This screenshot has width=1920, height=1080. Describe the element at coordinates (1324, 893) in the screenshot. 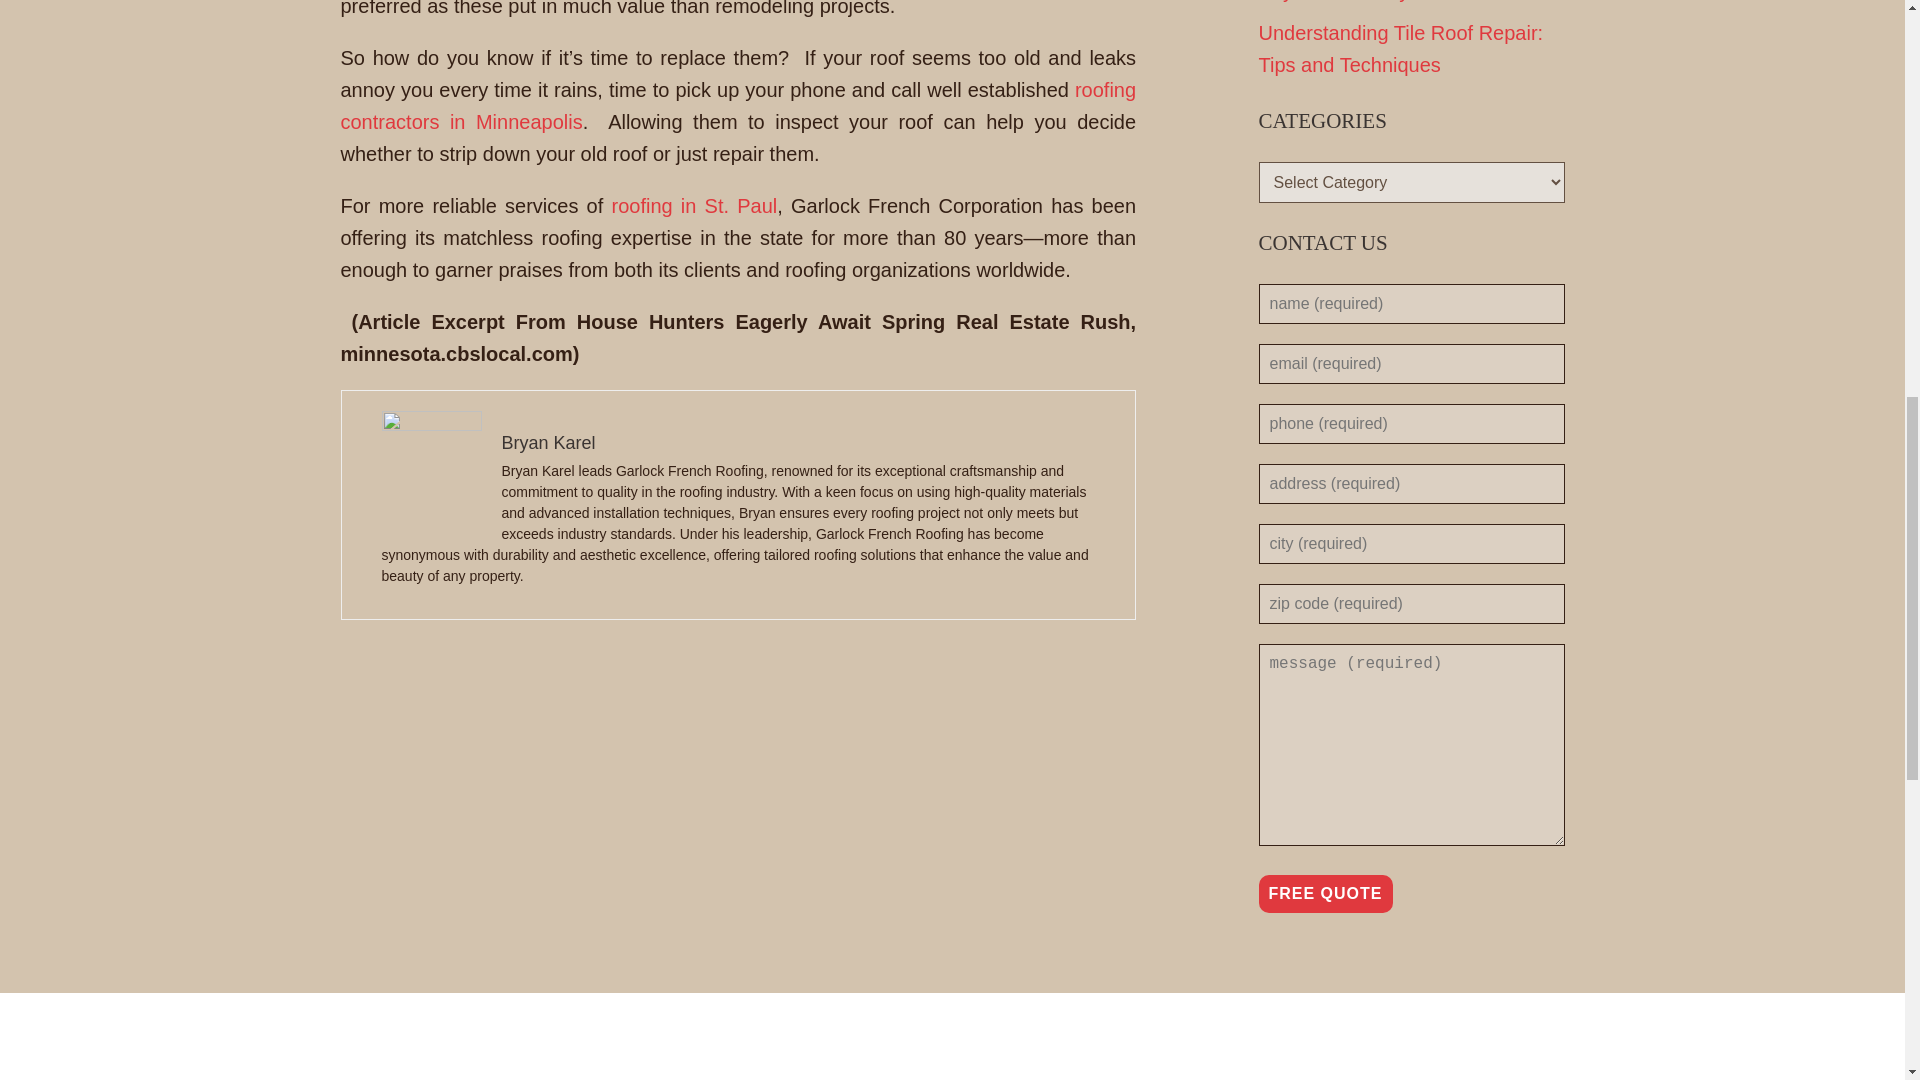

I see `Free Quote` at that location.